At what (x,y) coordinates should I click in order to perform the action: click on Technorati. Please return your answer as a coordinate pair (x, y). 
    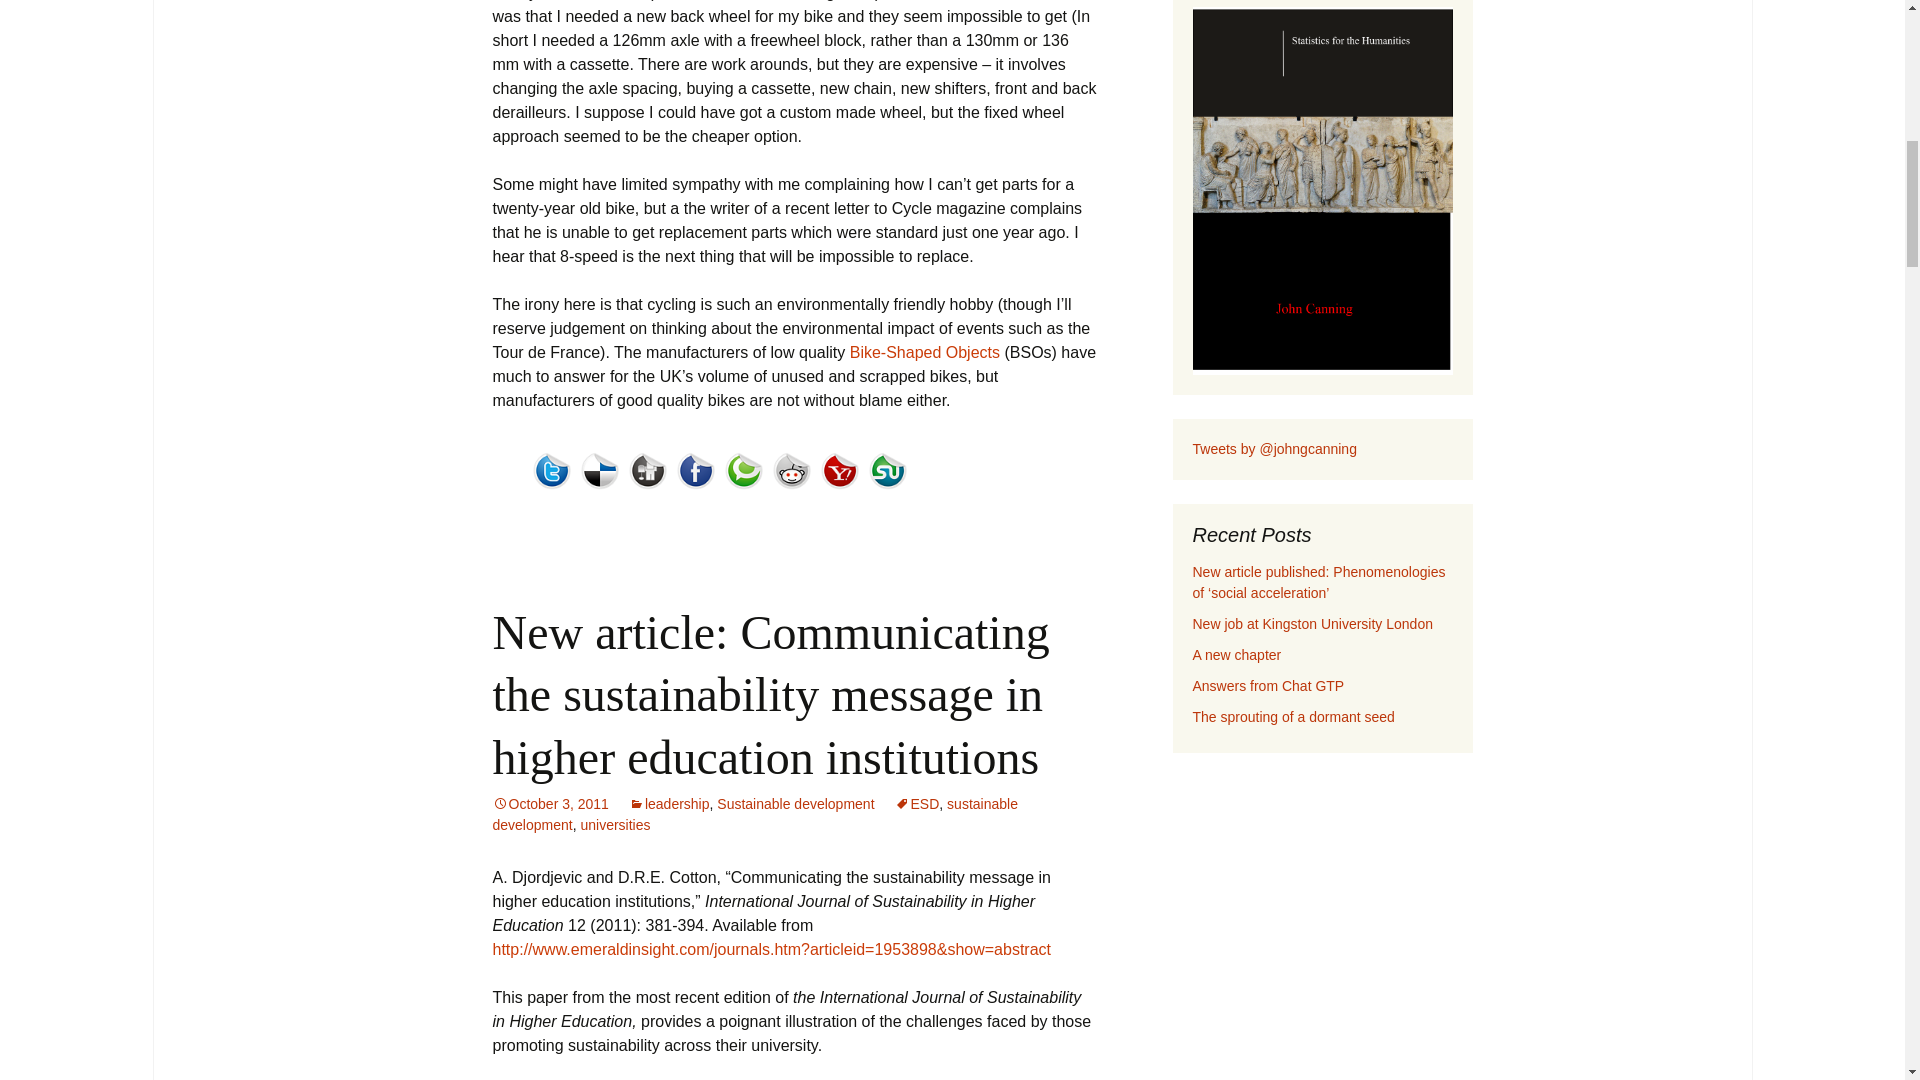
    Looking at the image, I should click on (747, 476).